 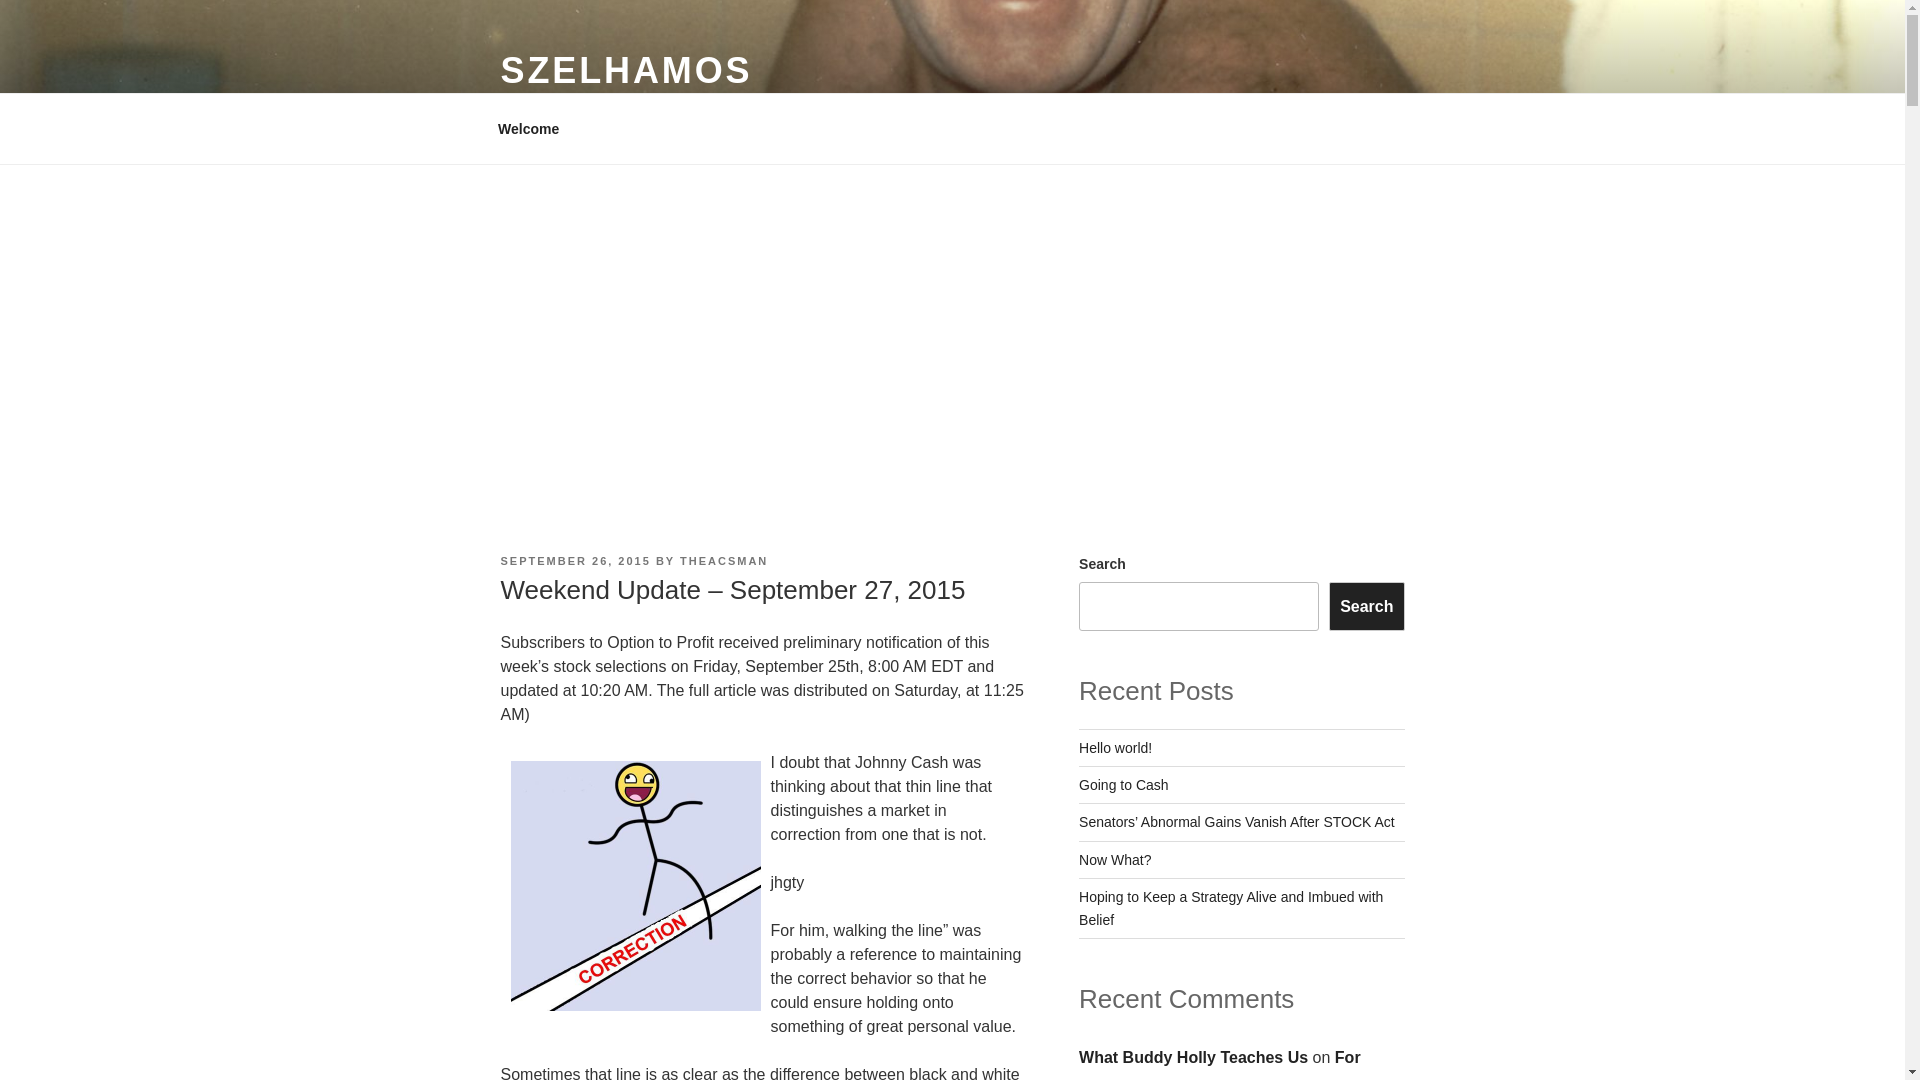 I want to click on SEPTEMBER 26, 2015, so click(x=574, y=561).